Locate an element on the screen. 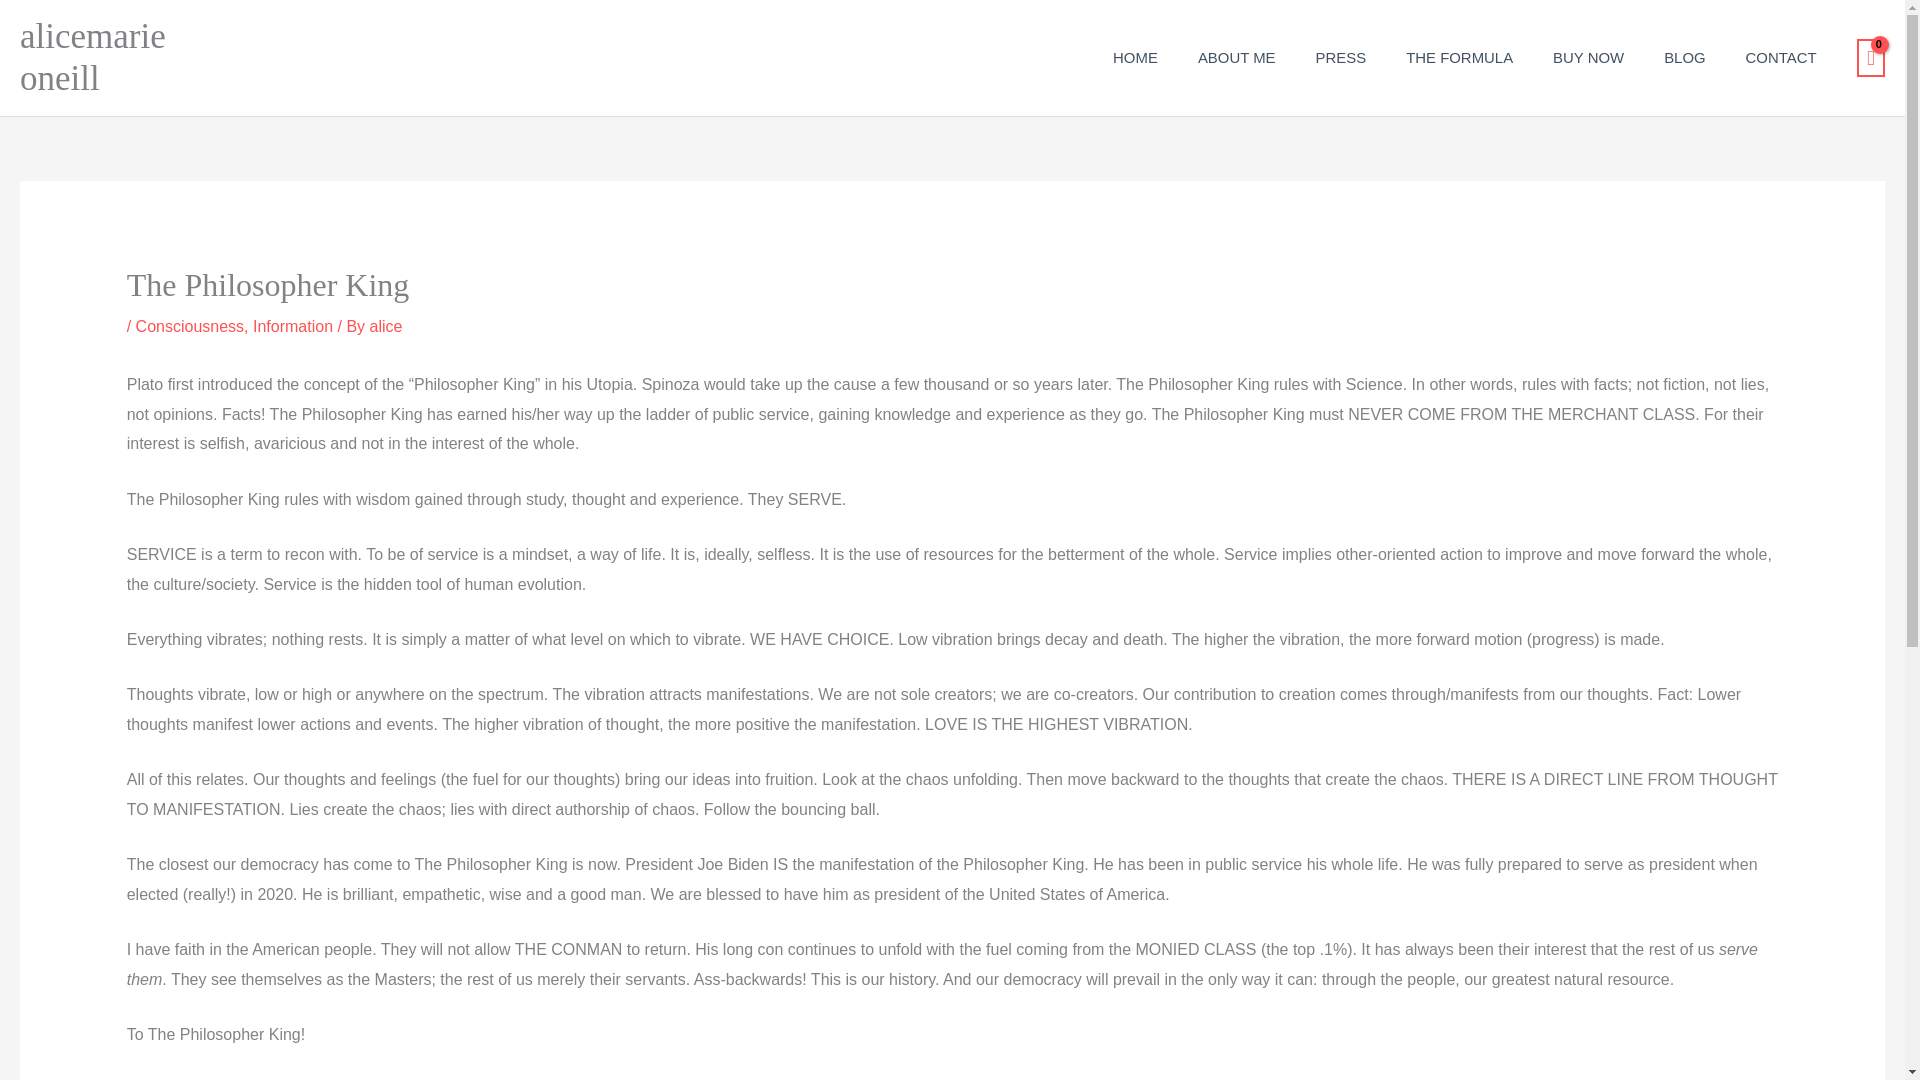  View all posts by alice is located at coordinates (386, 326).